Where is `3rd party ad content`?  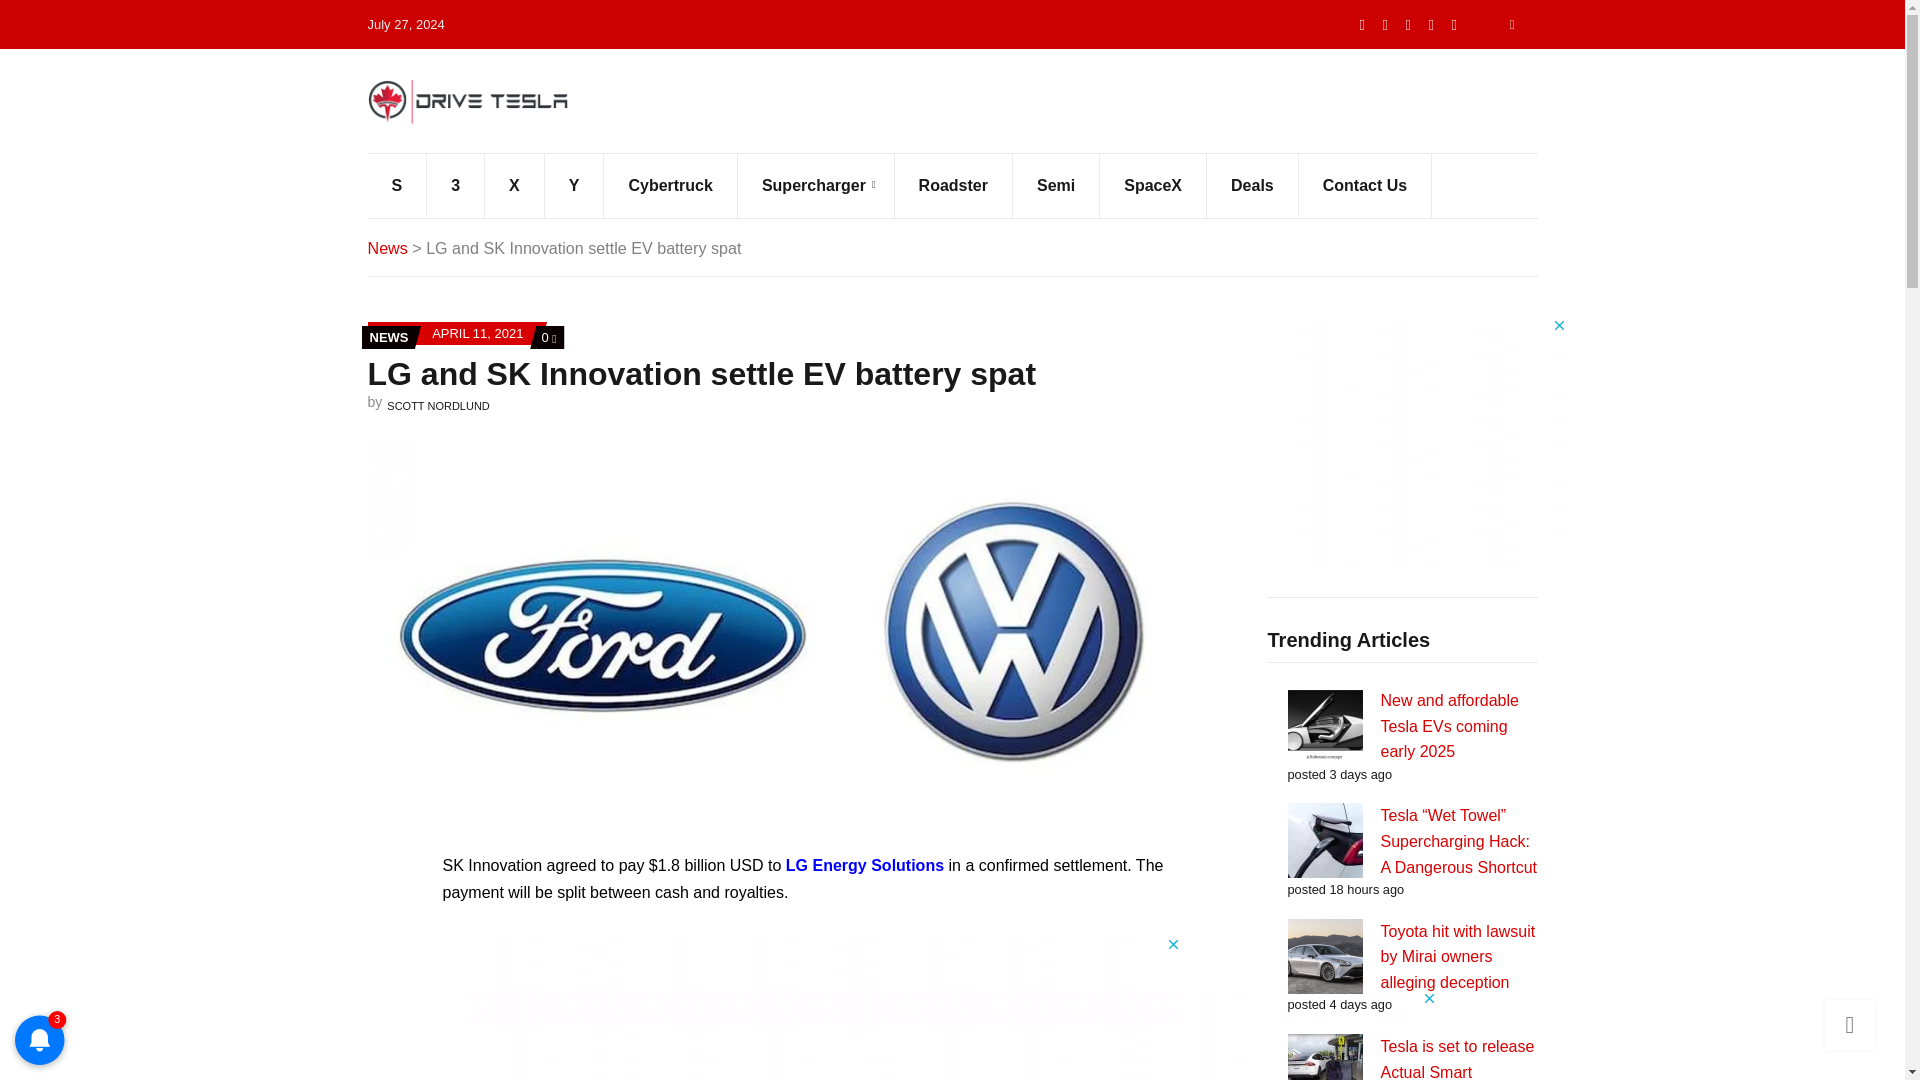
3rd party ad content is located at coordinates (864, 865).